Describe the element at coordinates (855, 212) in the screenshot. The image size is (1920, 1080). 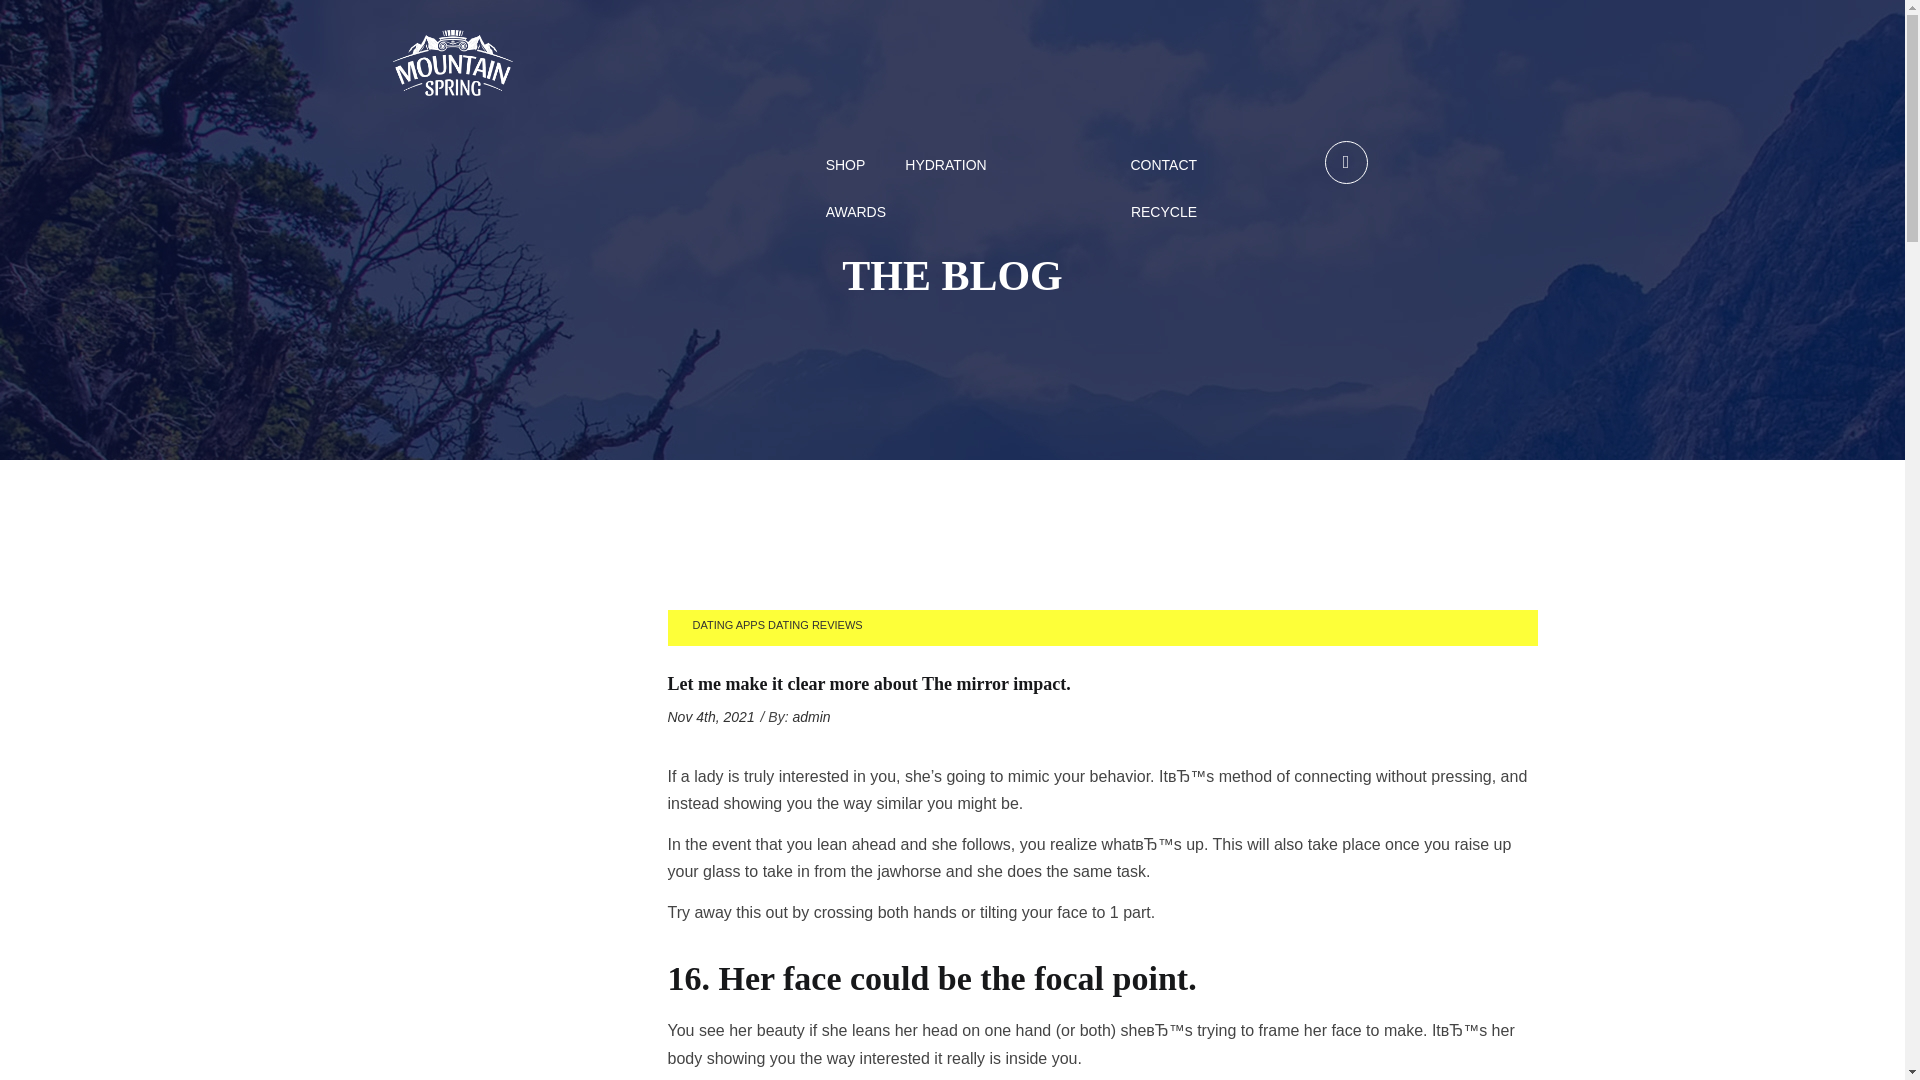
I see `AWARDS` at that location.